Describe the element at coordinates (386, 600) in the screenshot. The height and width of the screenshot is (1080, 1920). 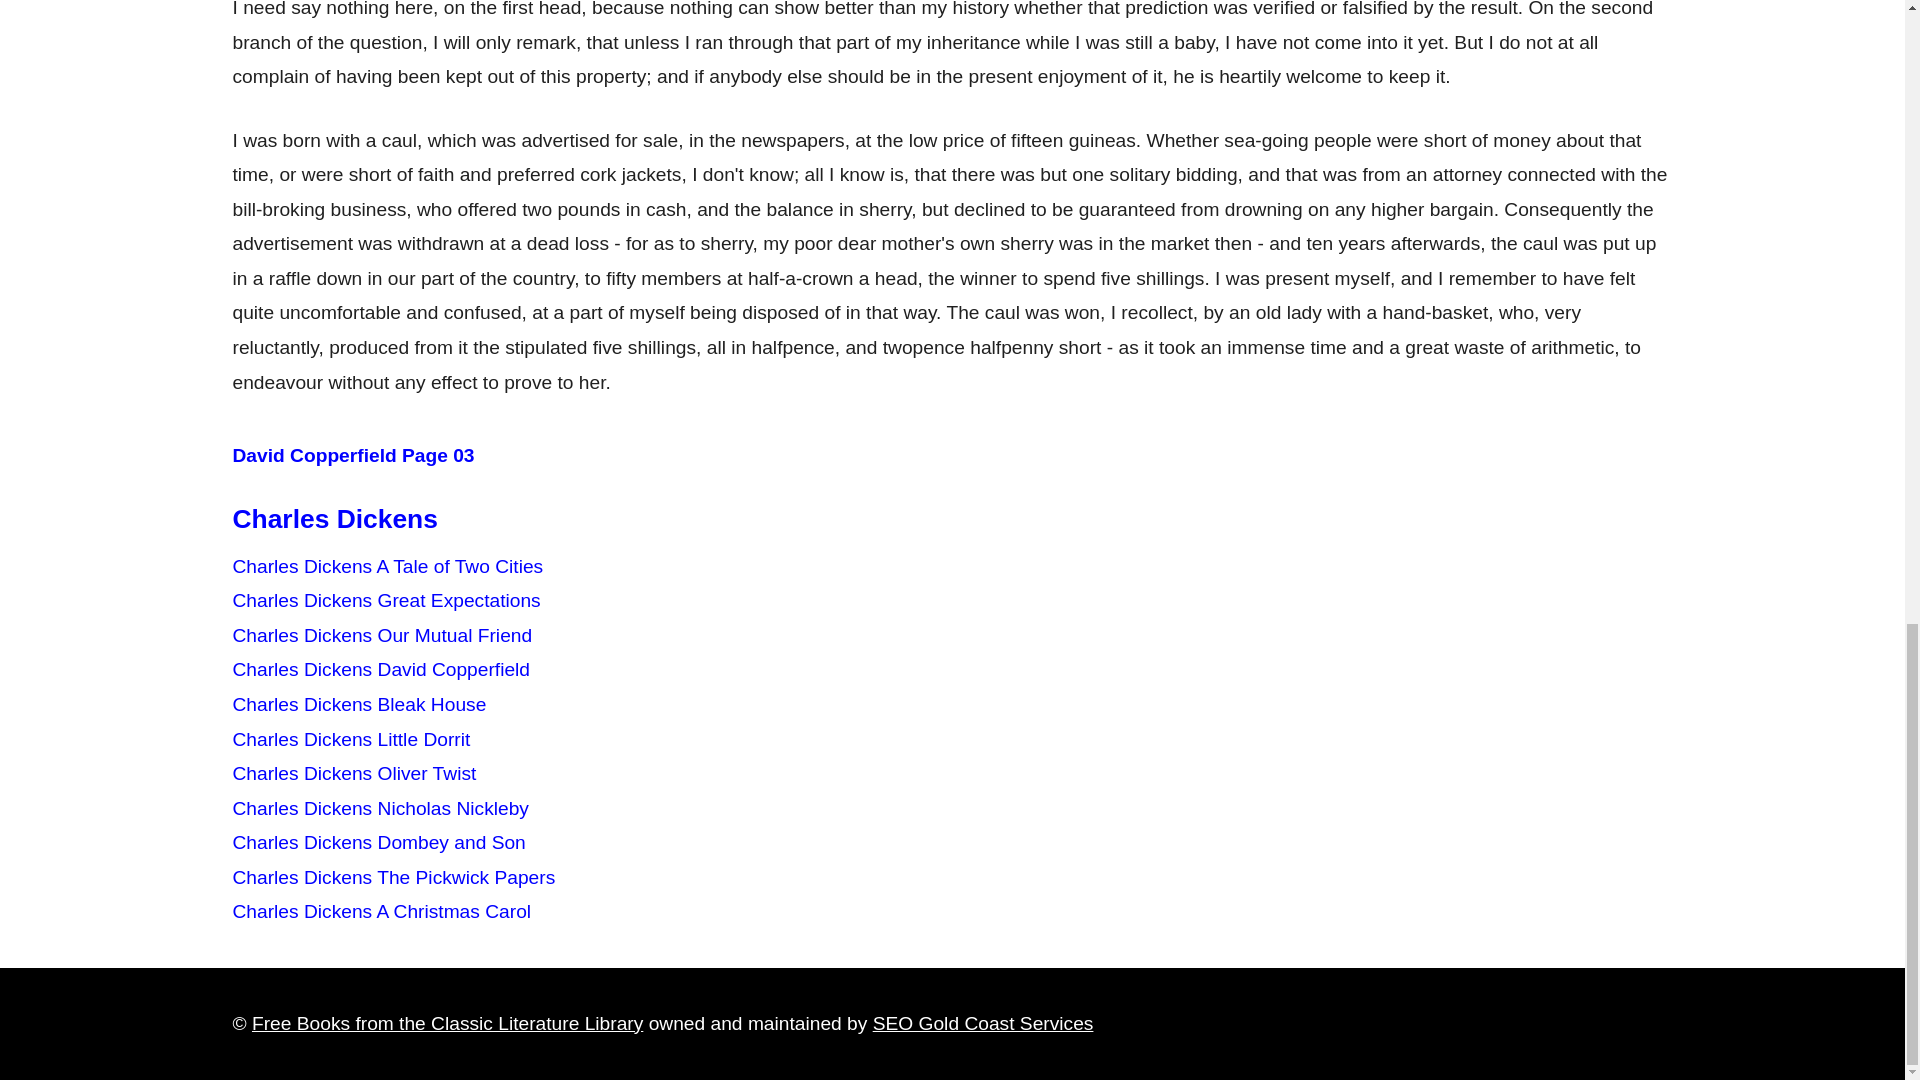
I see `Charles Dickens Great Expectations` at that location.